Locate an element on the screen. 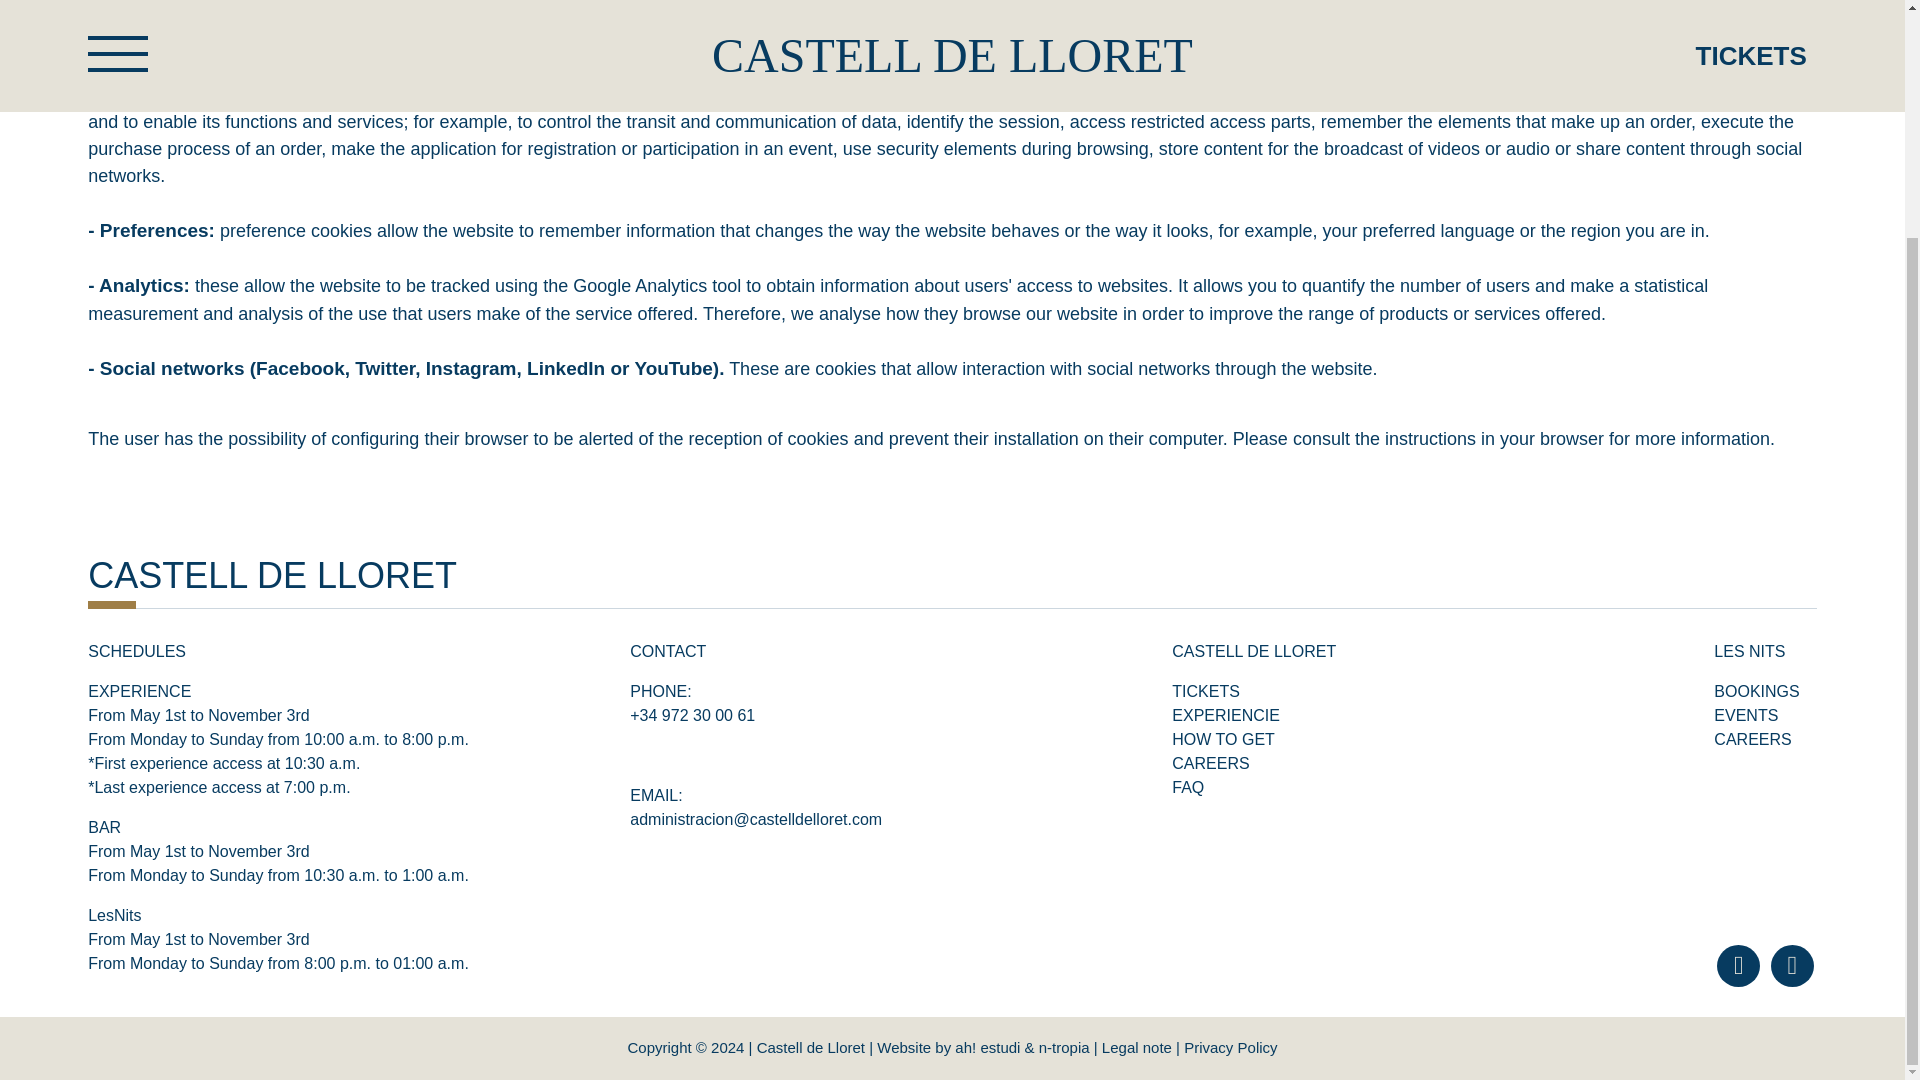 The image size is (1920, 1080). TICKETS is located at coordinates (1206, 690).